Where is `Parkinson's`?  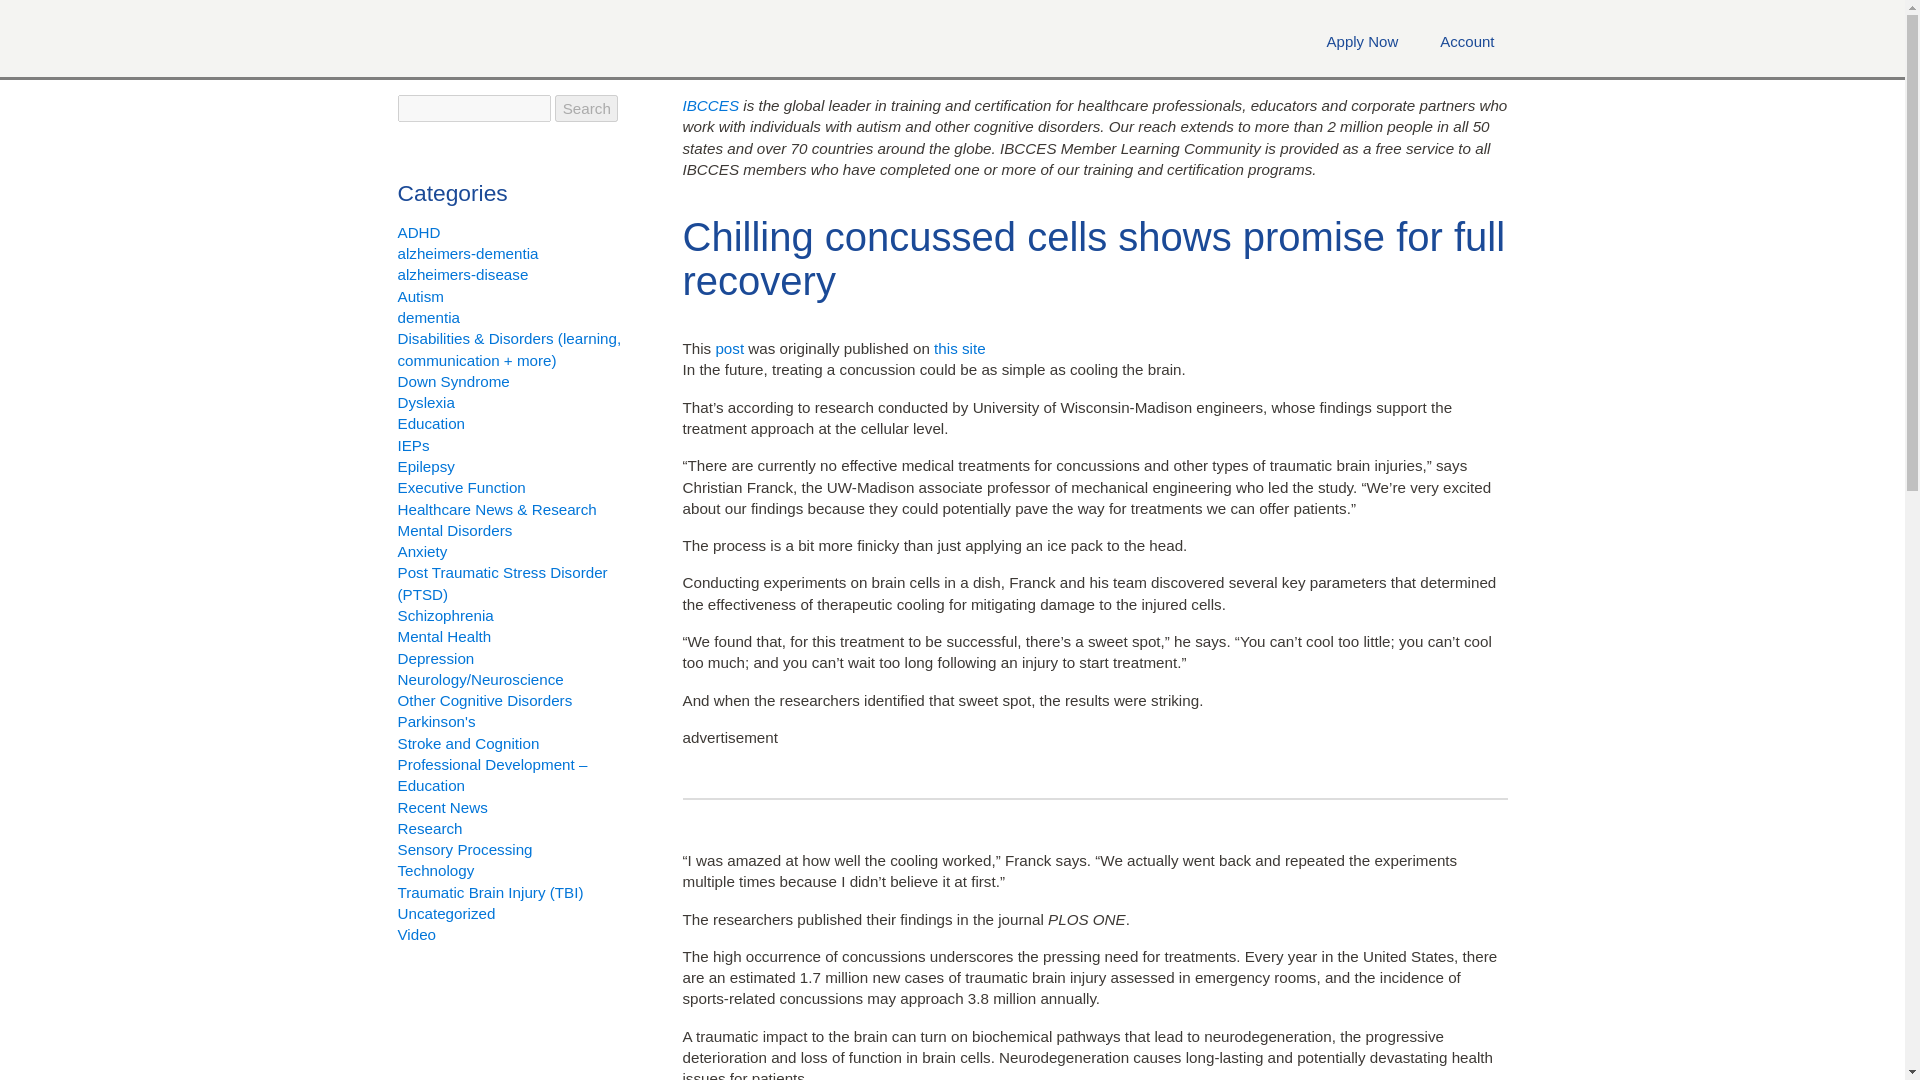 Parkinson's is located at coordinates (436, 721).